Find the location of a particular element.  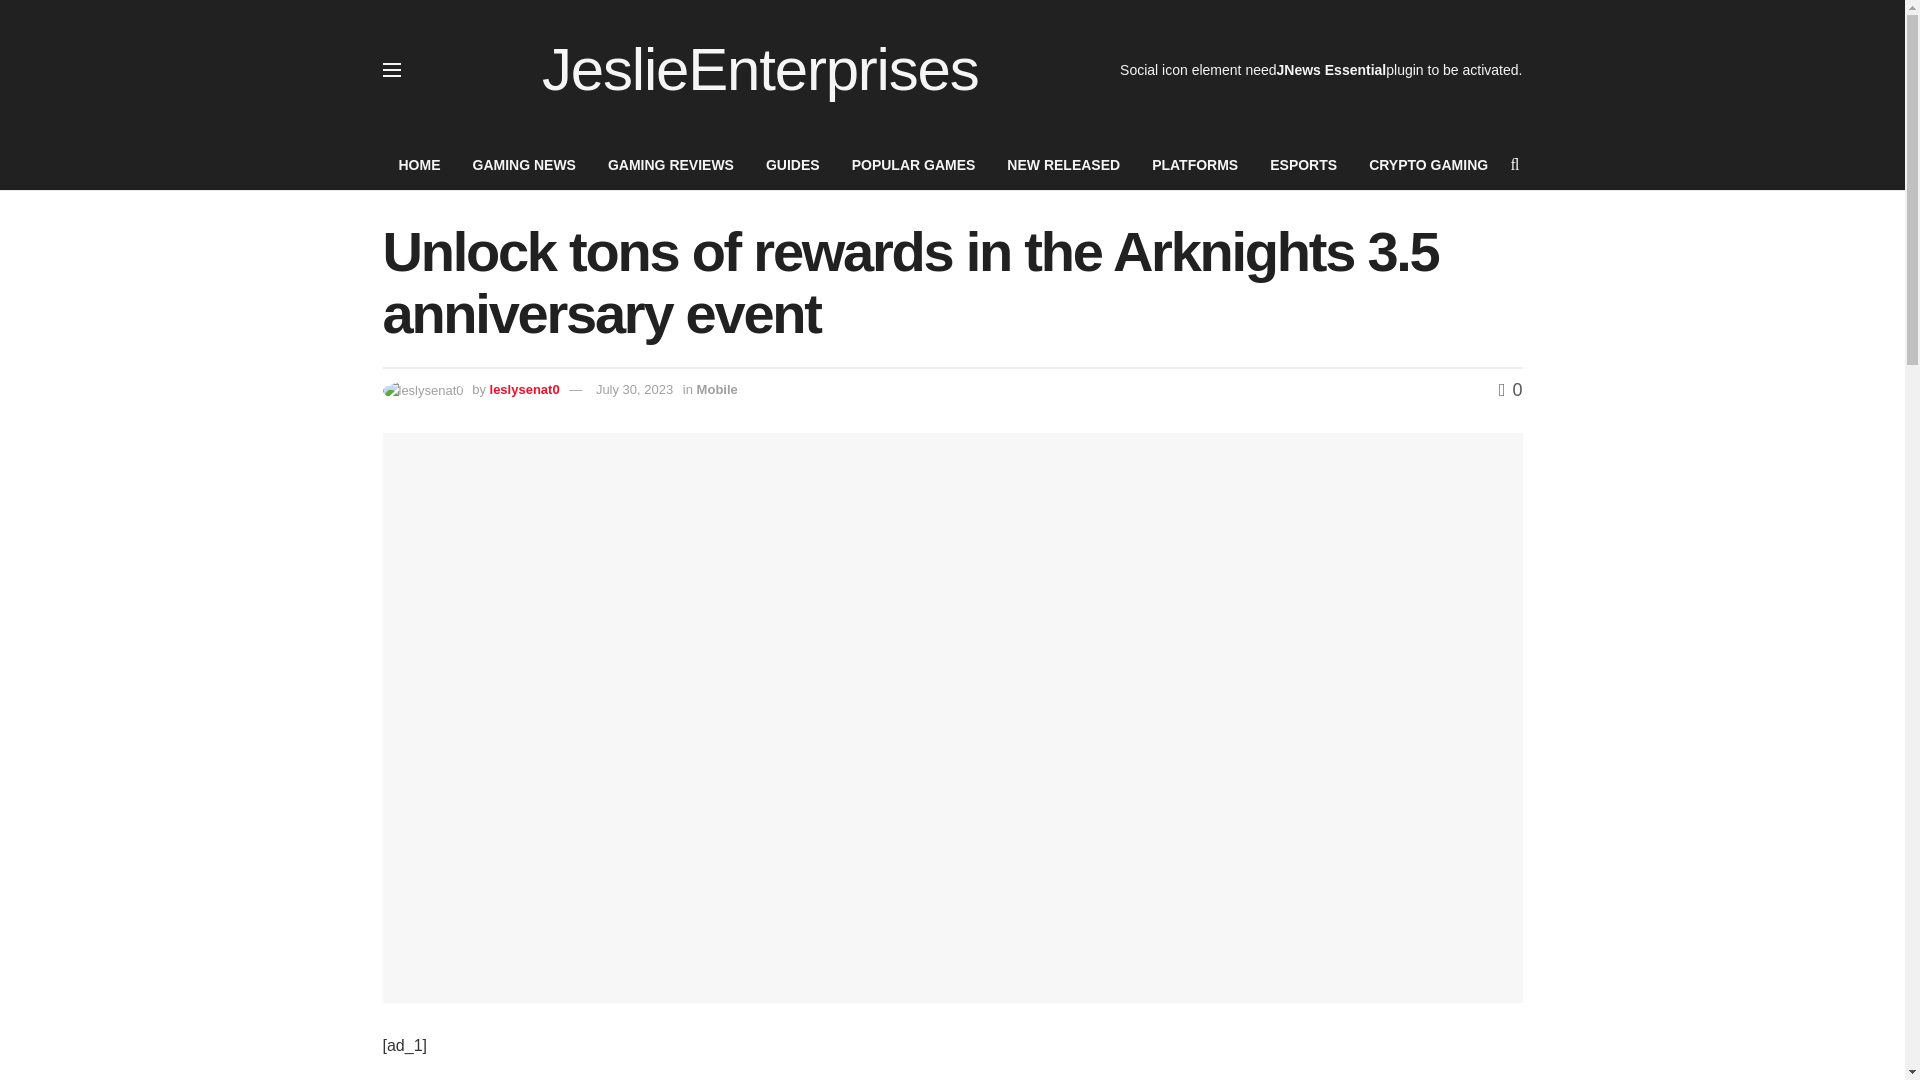

NEW RELEASED is located at coordinates (1063, 165).